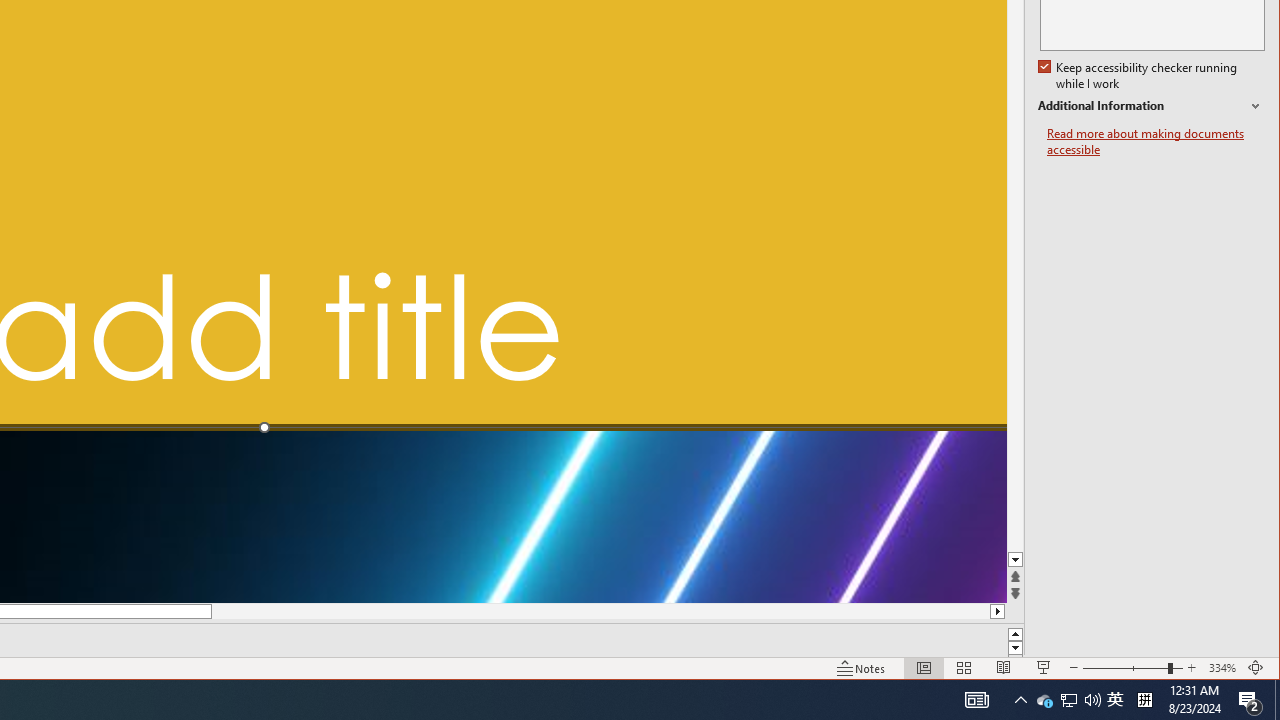 The height and width of the screenshot is (720, 1280). Describe the element at coordinates (1250, 700) in the screenshot. I see `Action Center, 2 new notifications` at that location.